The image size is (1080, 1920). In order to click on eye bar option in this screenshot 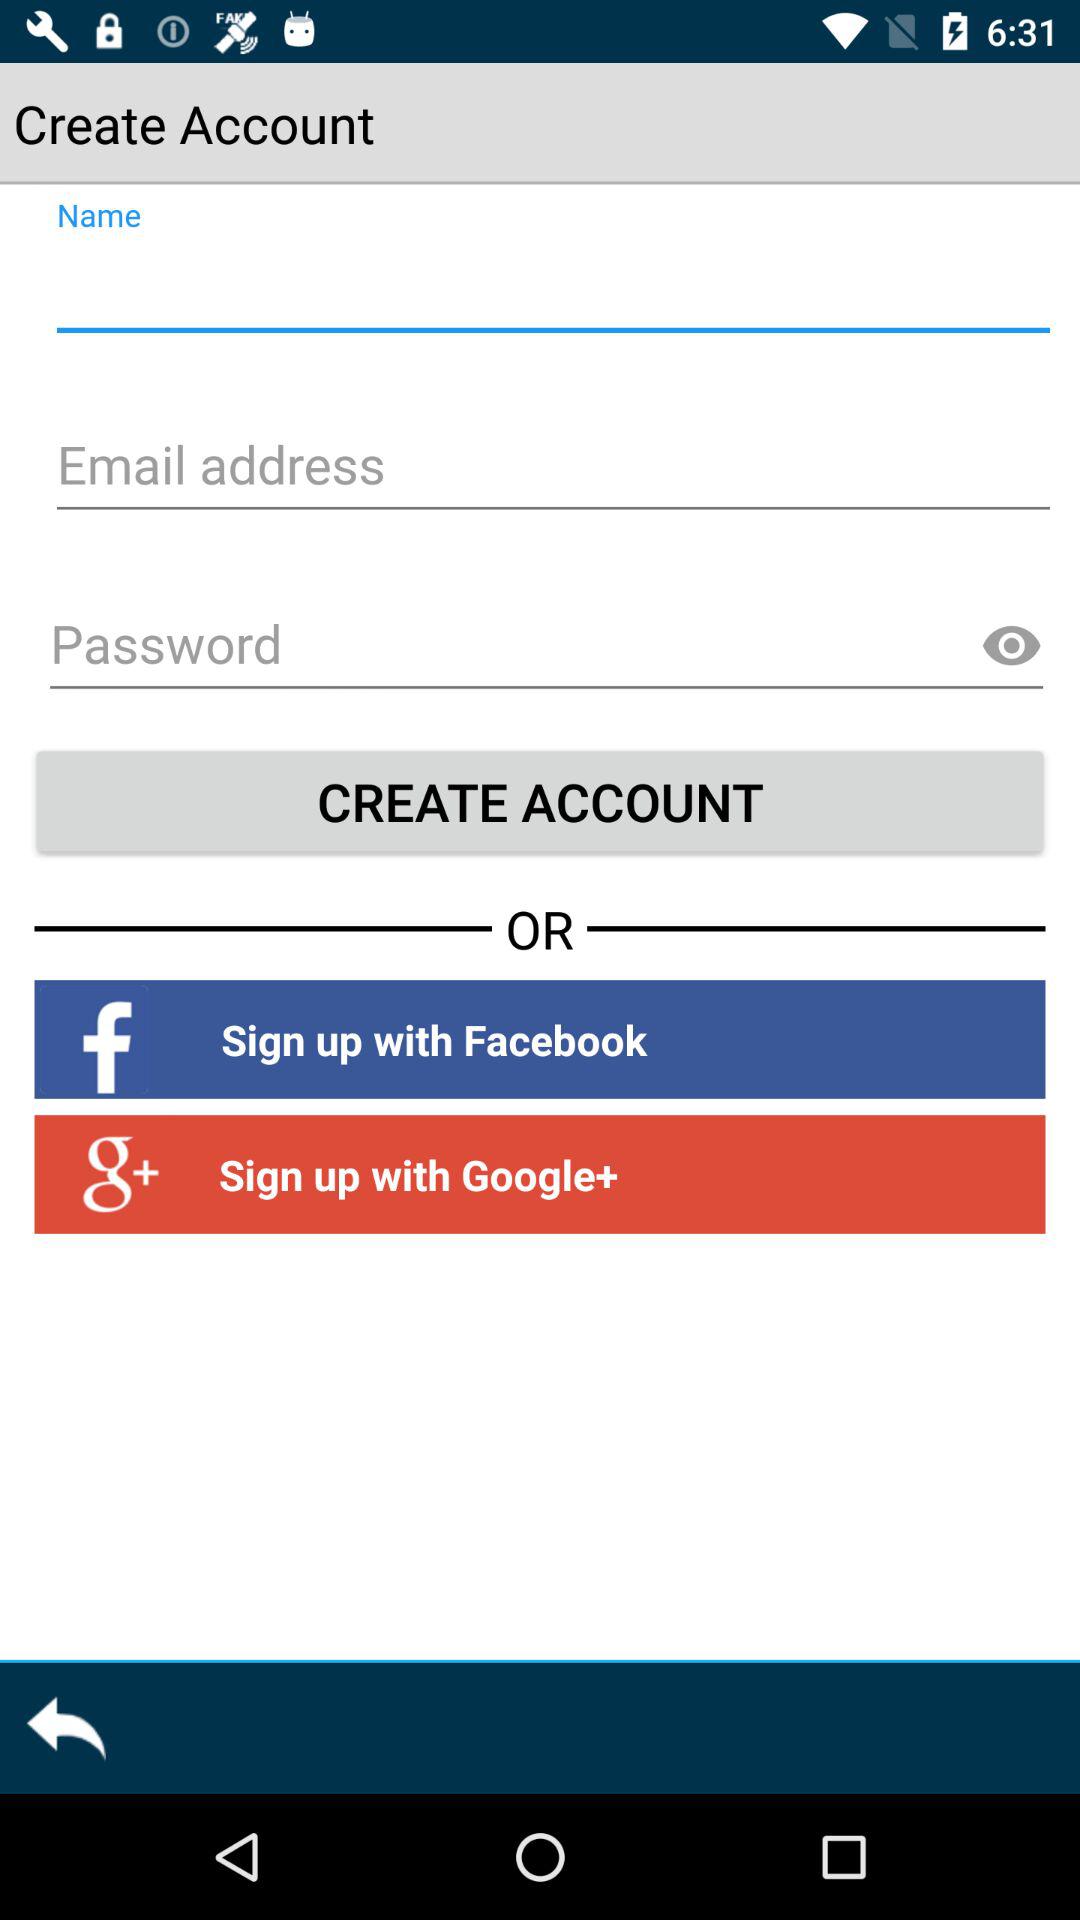, I will do `click(1011, 646)`.